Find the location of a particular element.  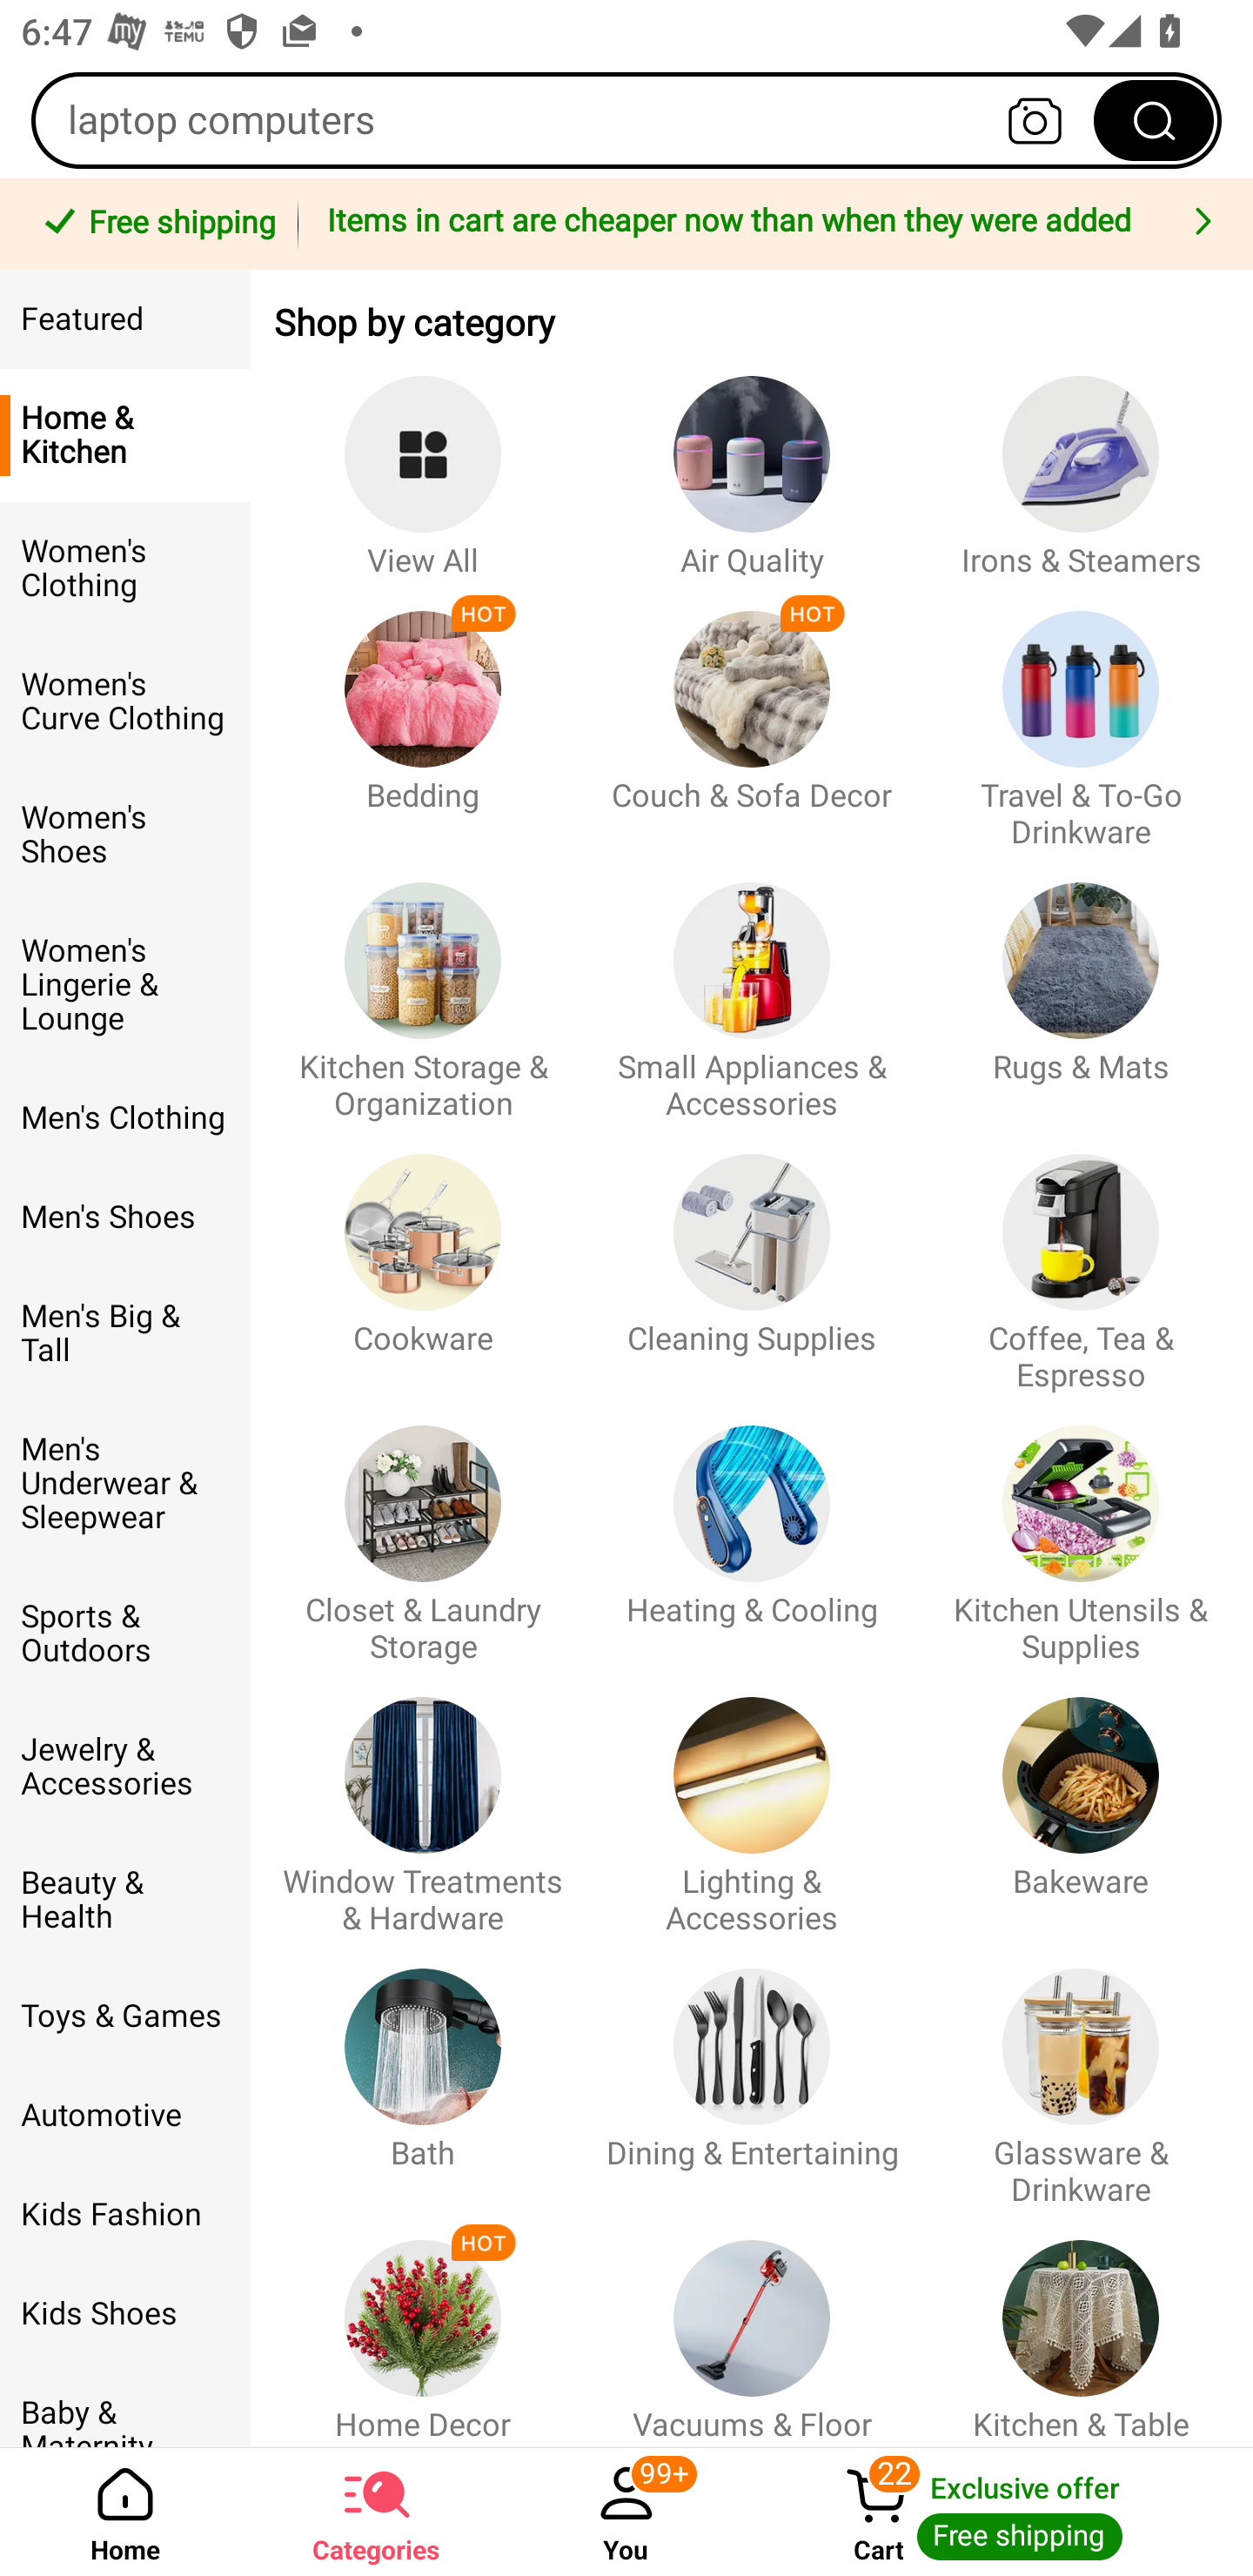

Baby & Maternity is located at coordinates (125, 2405).